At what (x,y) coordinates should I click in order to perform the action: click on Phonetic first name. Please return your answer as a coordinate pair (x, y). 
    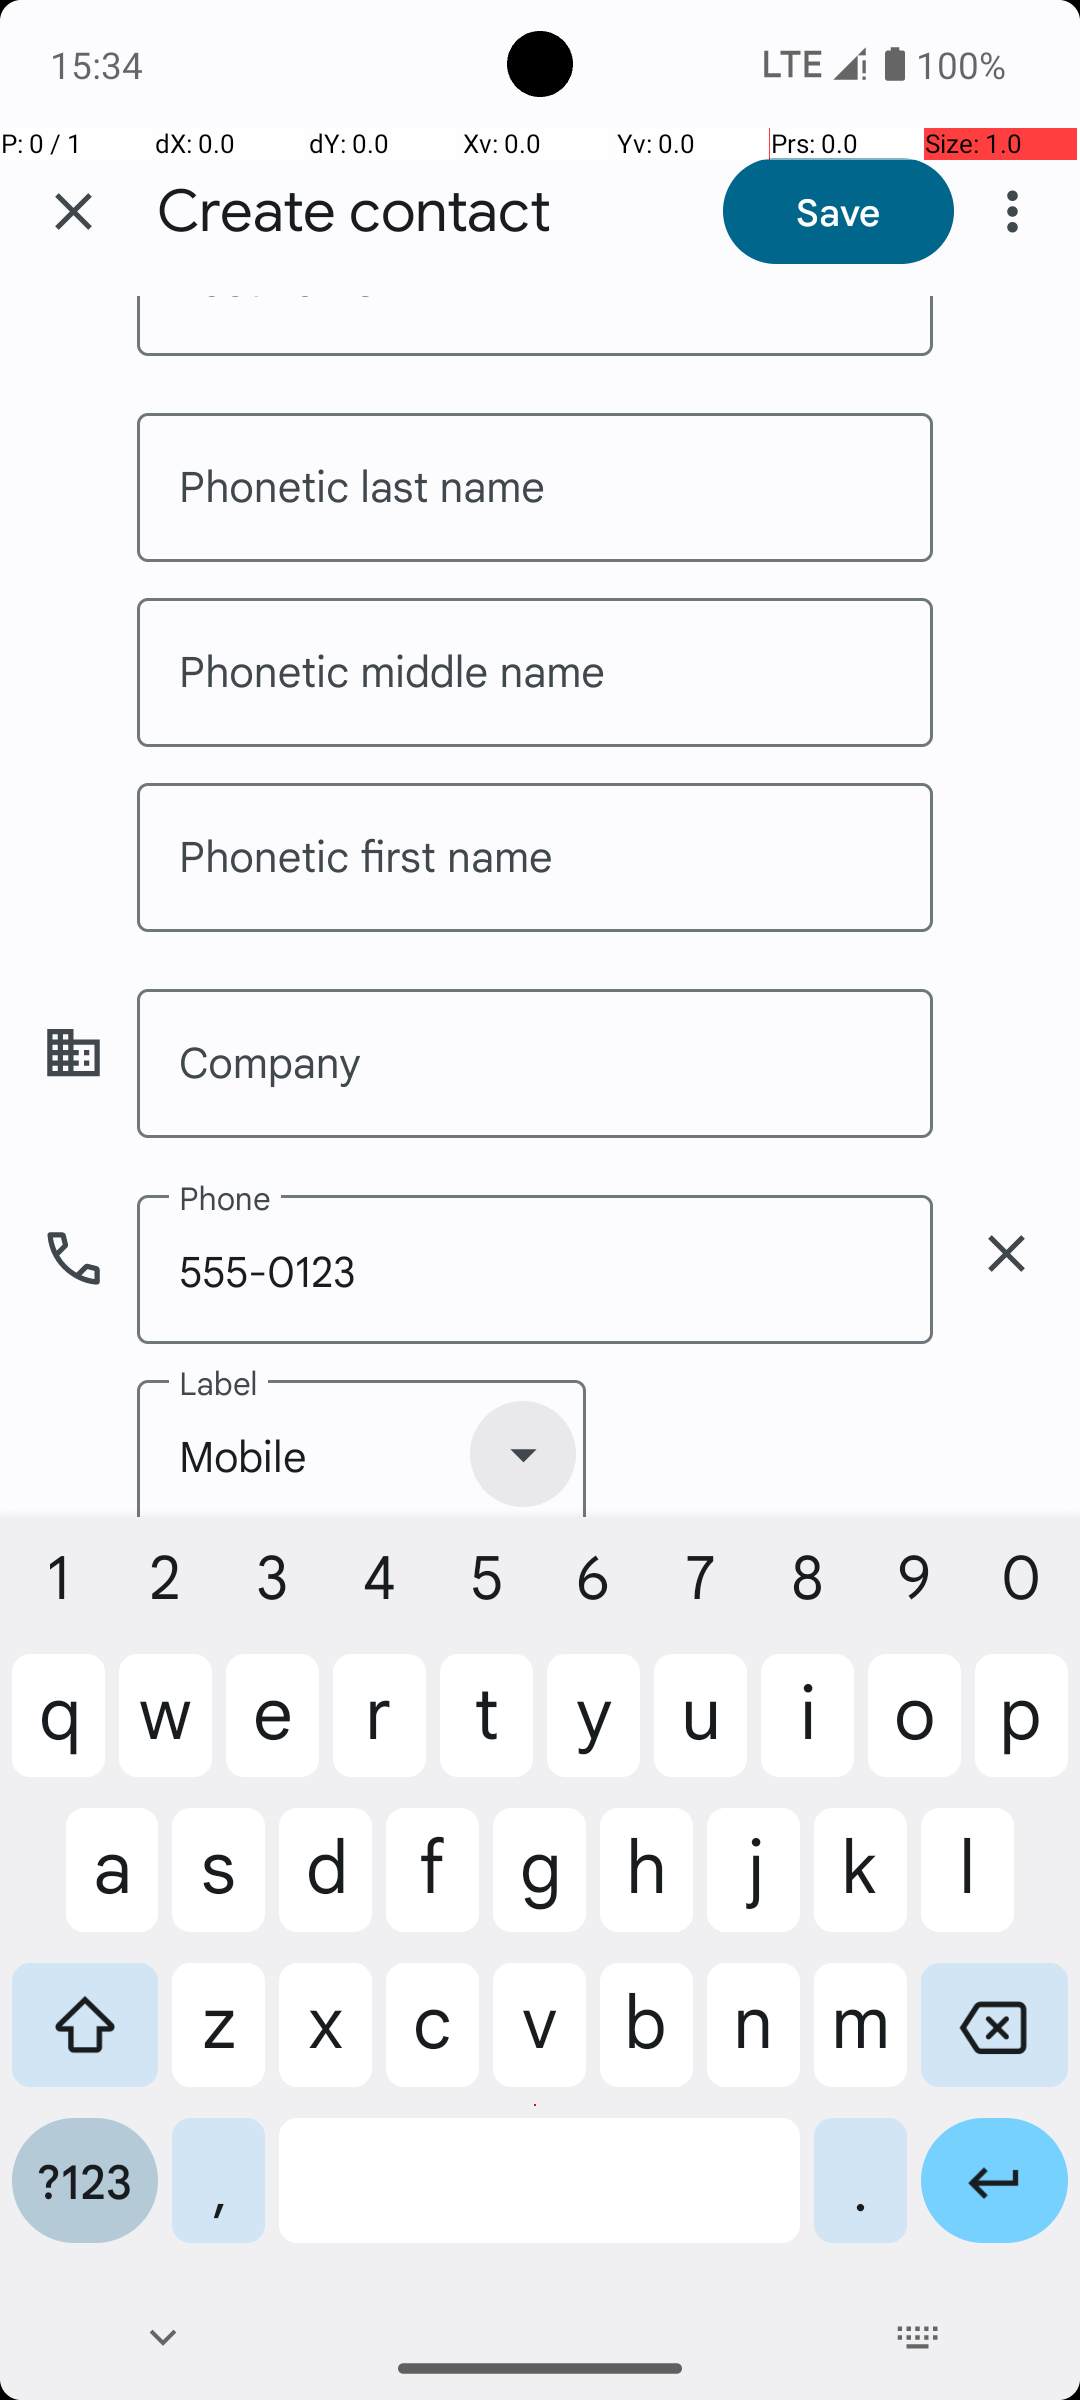
    Looking at the image, I should click on (535, 857).